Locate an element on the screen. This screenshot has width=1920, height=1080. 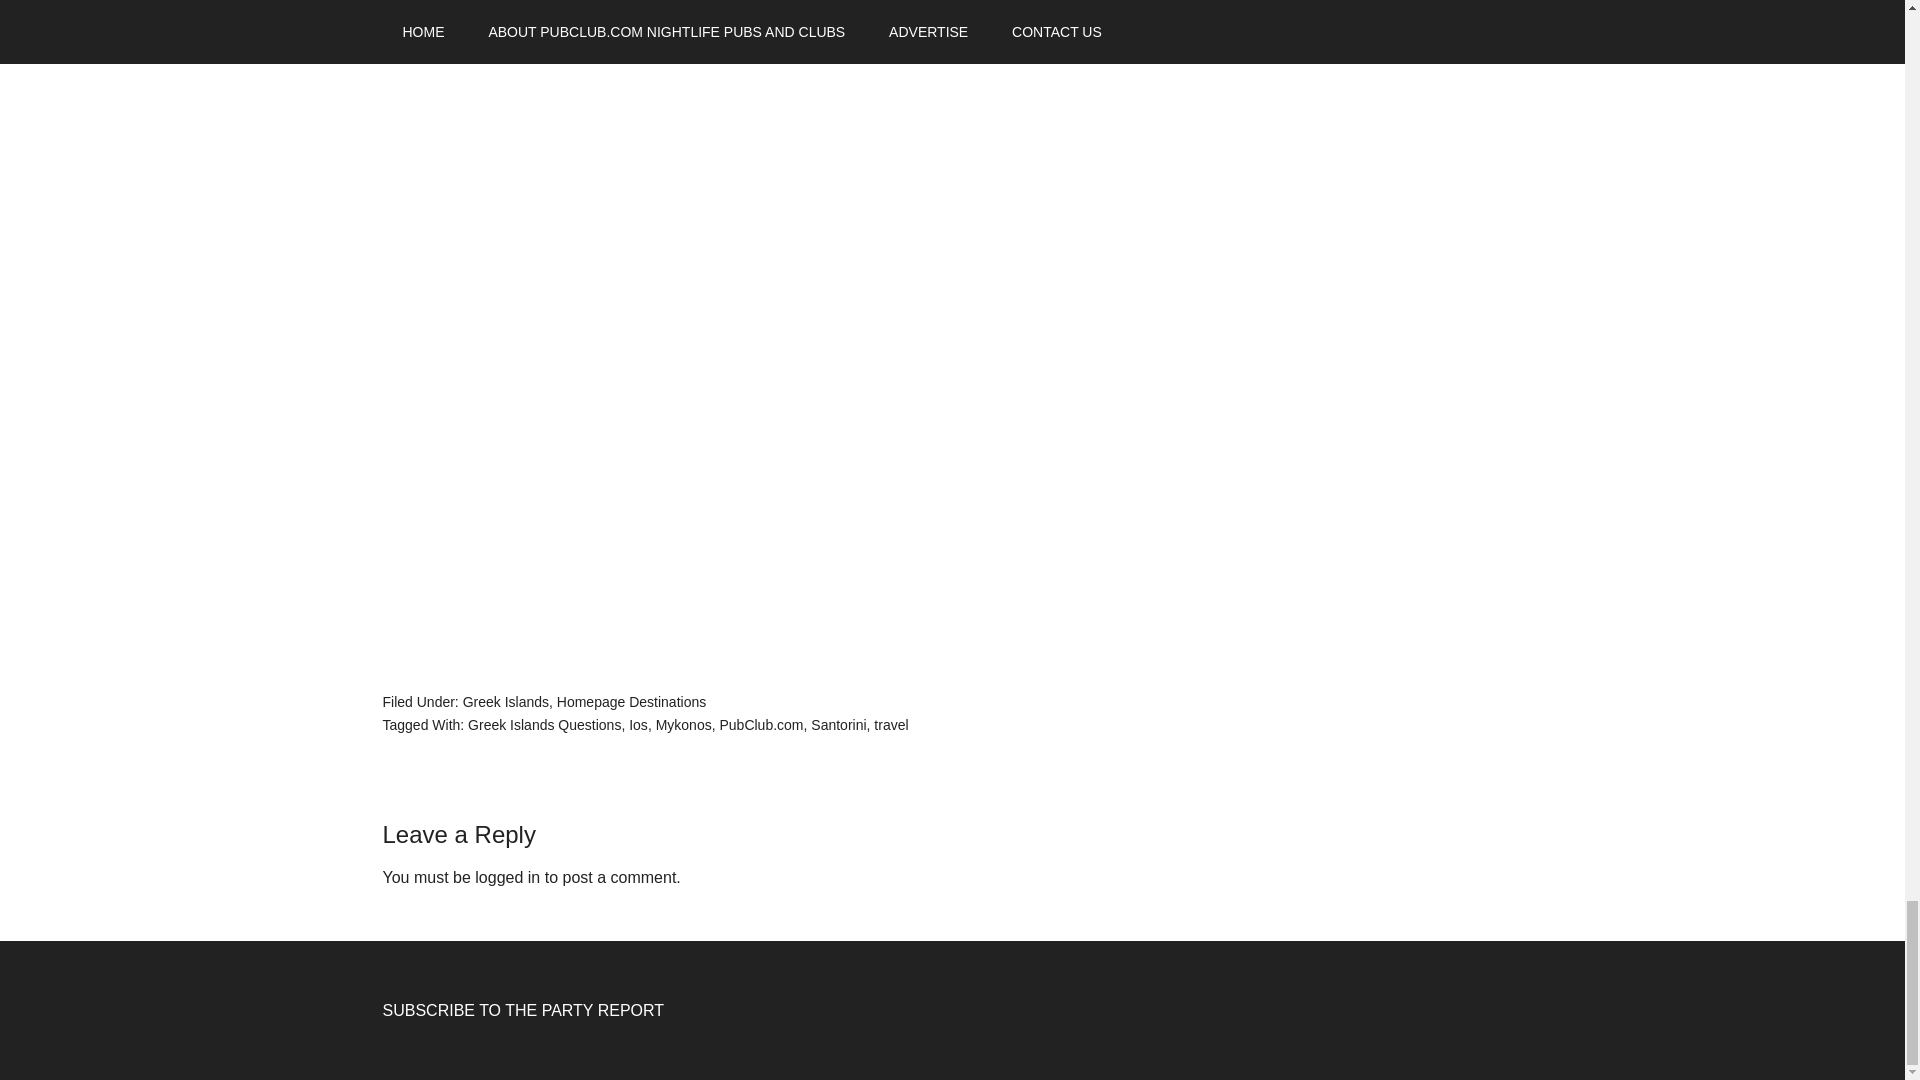
logged in is located at coordinates (506, 877).